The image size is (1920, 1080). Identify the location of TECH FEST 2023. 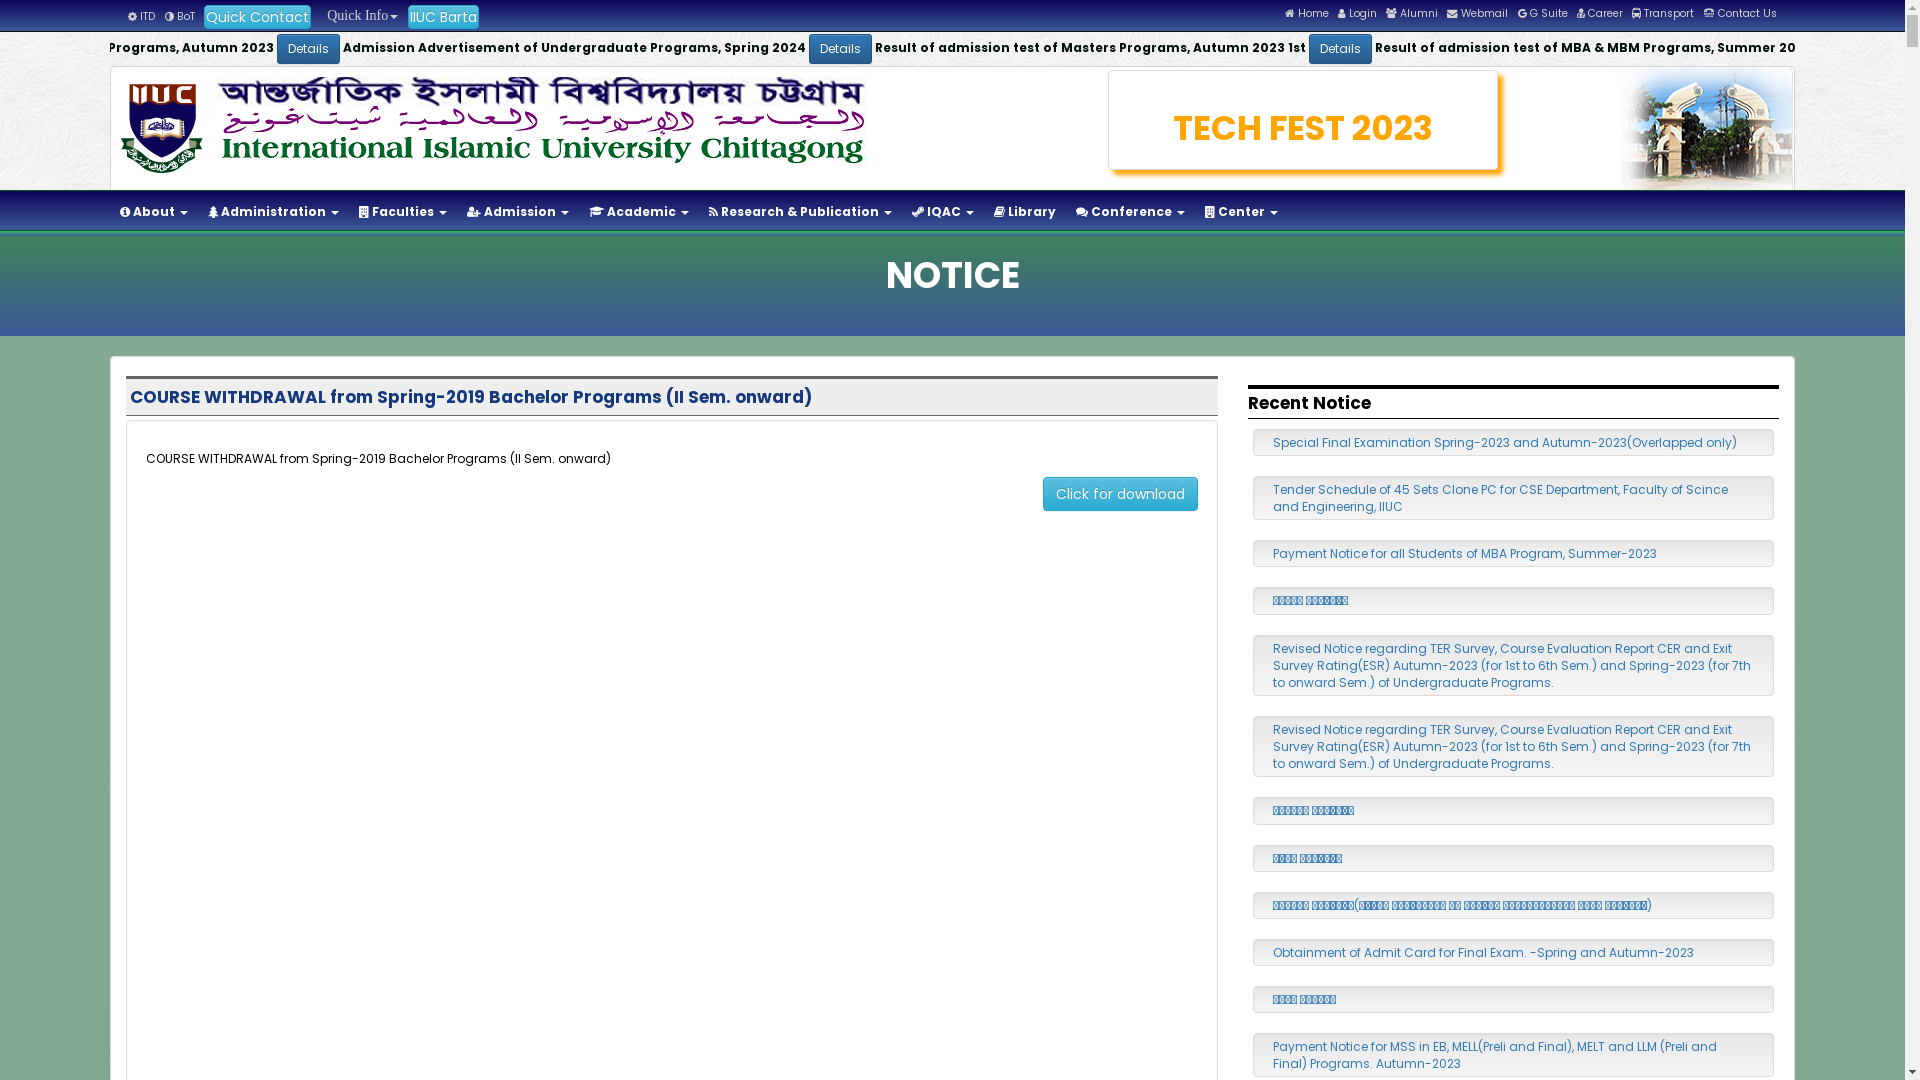
(1304, 128).